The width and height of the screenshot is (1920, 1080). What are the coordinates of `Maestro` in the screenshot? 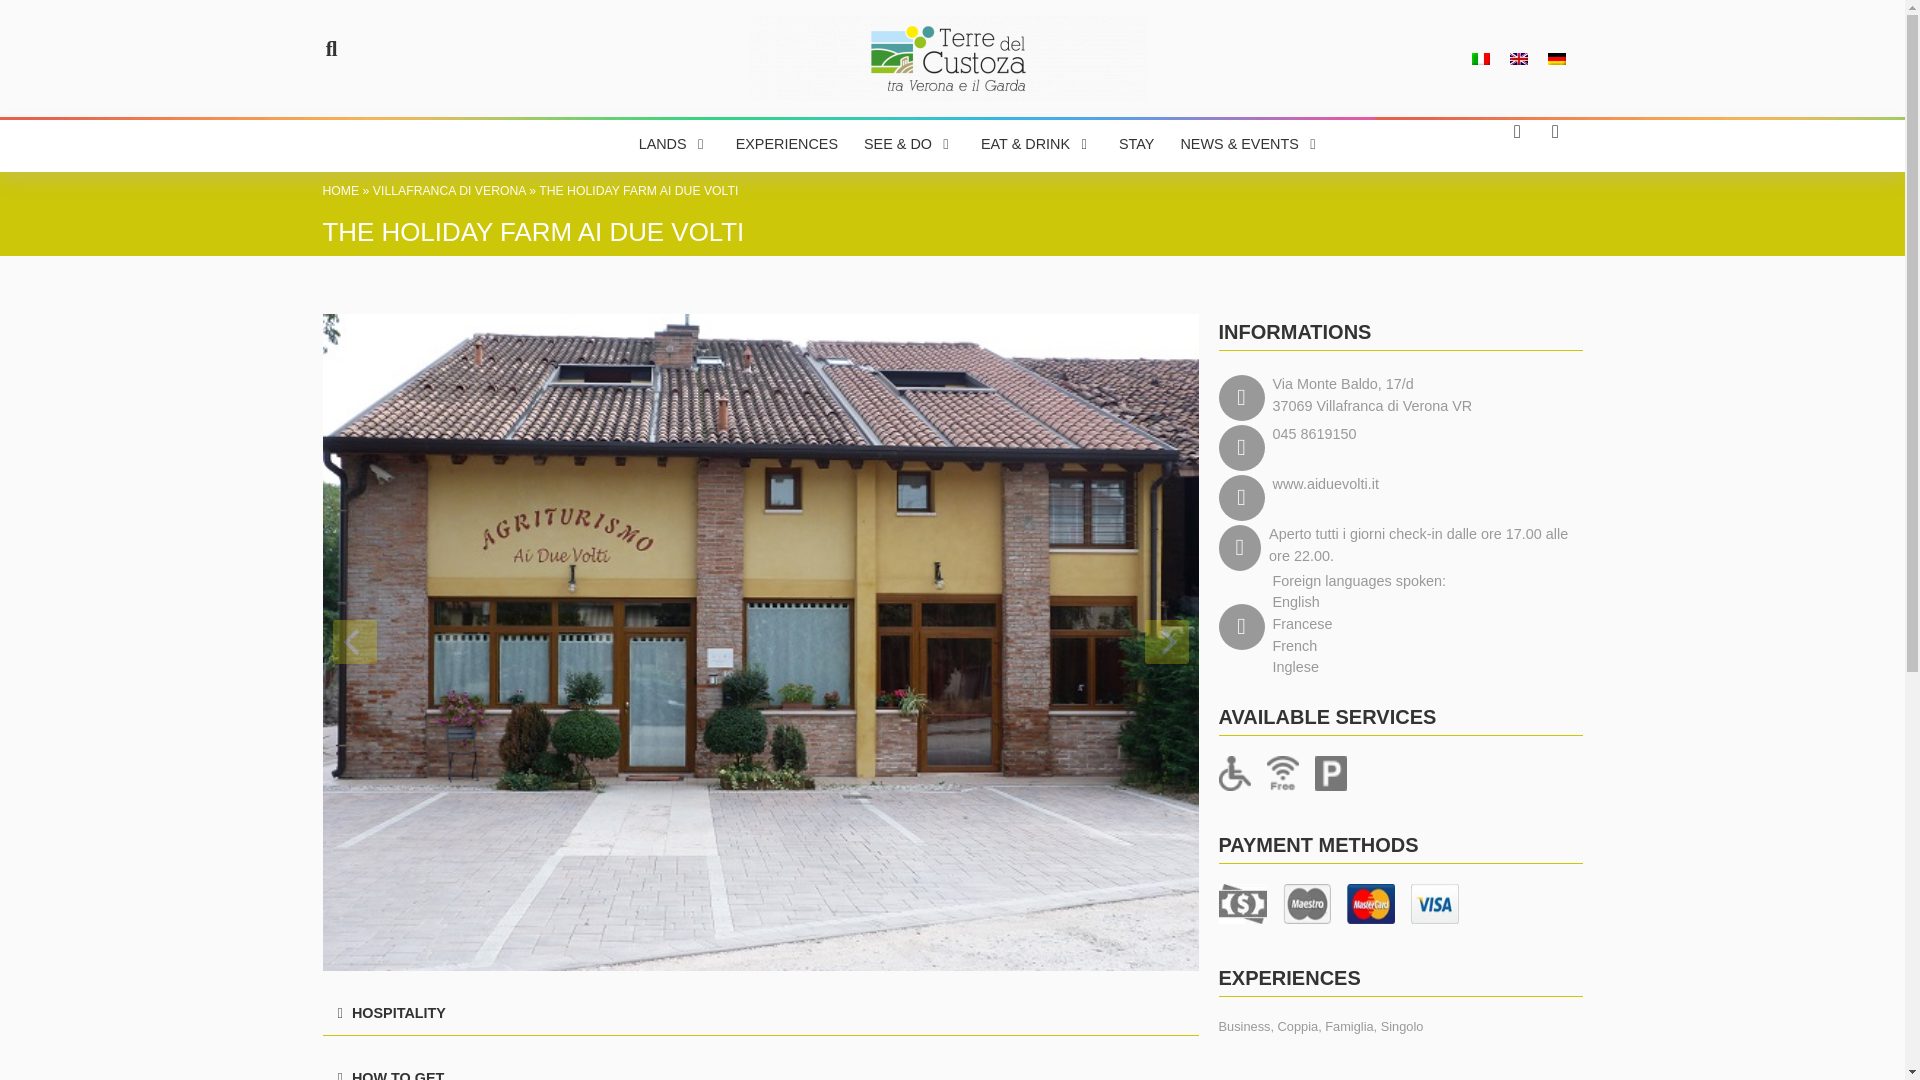 It's located at (1306, 904).